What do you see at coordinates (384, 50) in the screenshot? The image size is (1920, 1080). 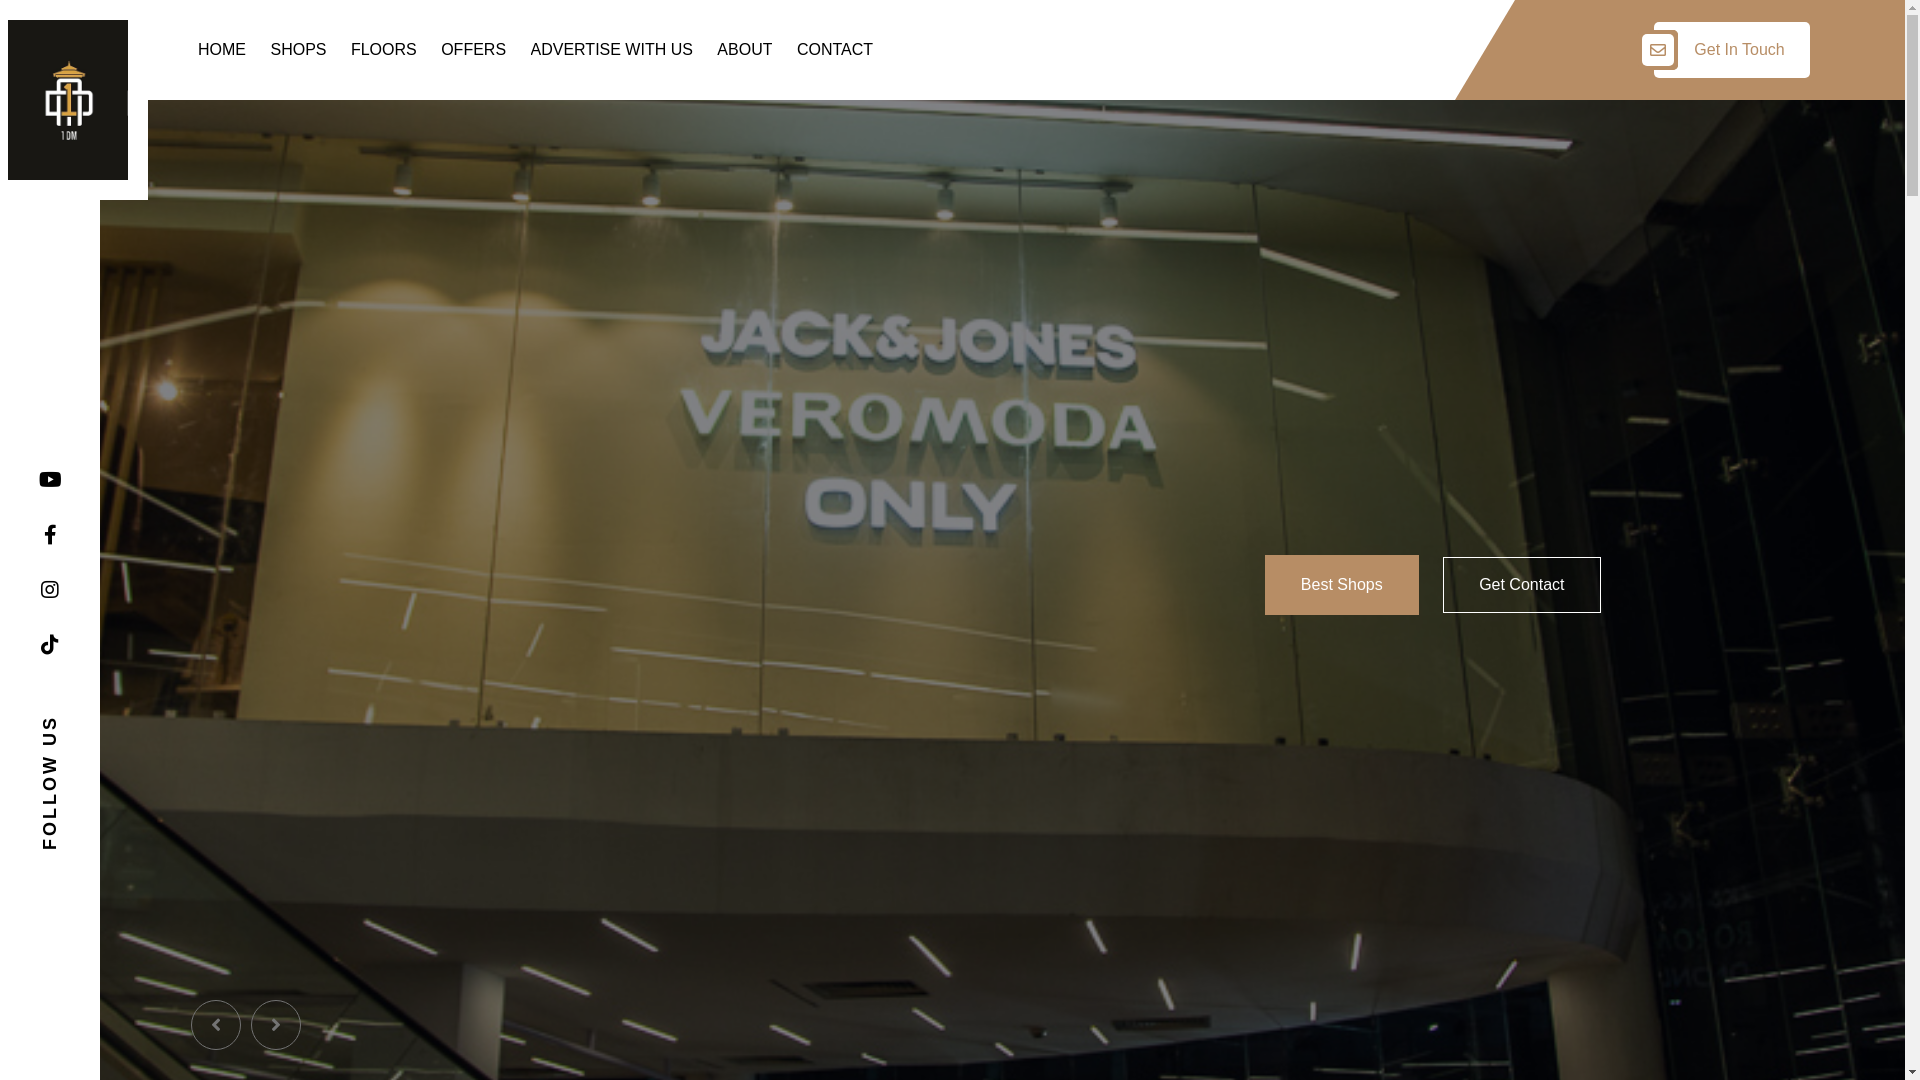 I see `FLOORS` at bounding box center [384, 50].